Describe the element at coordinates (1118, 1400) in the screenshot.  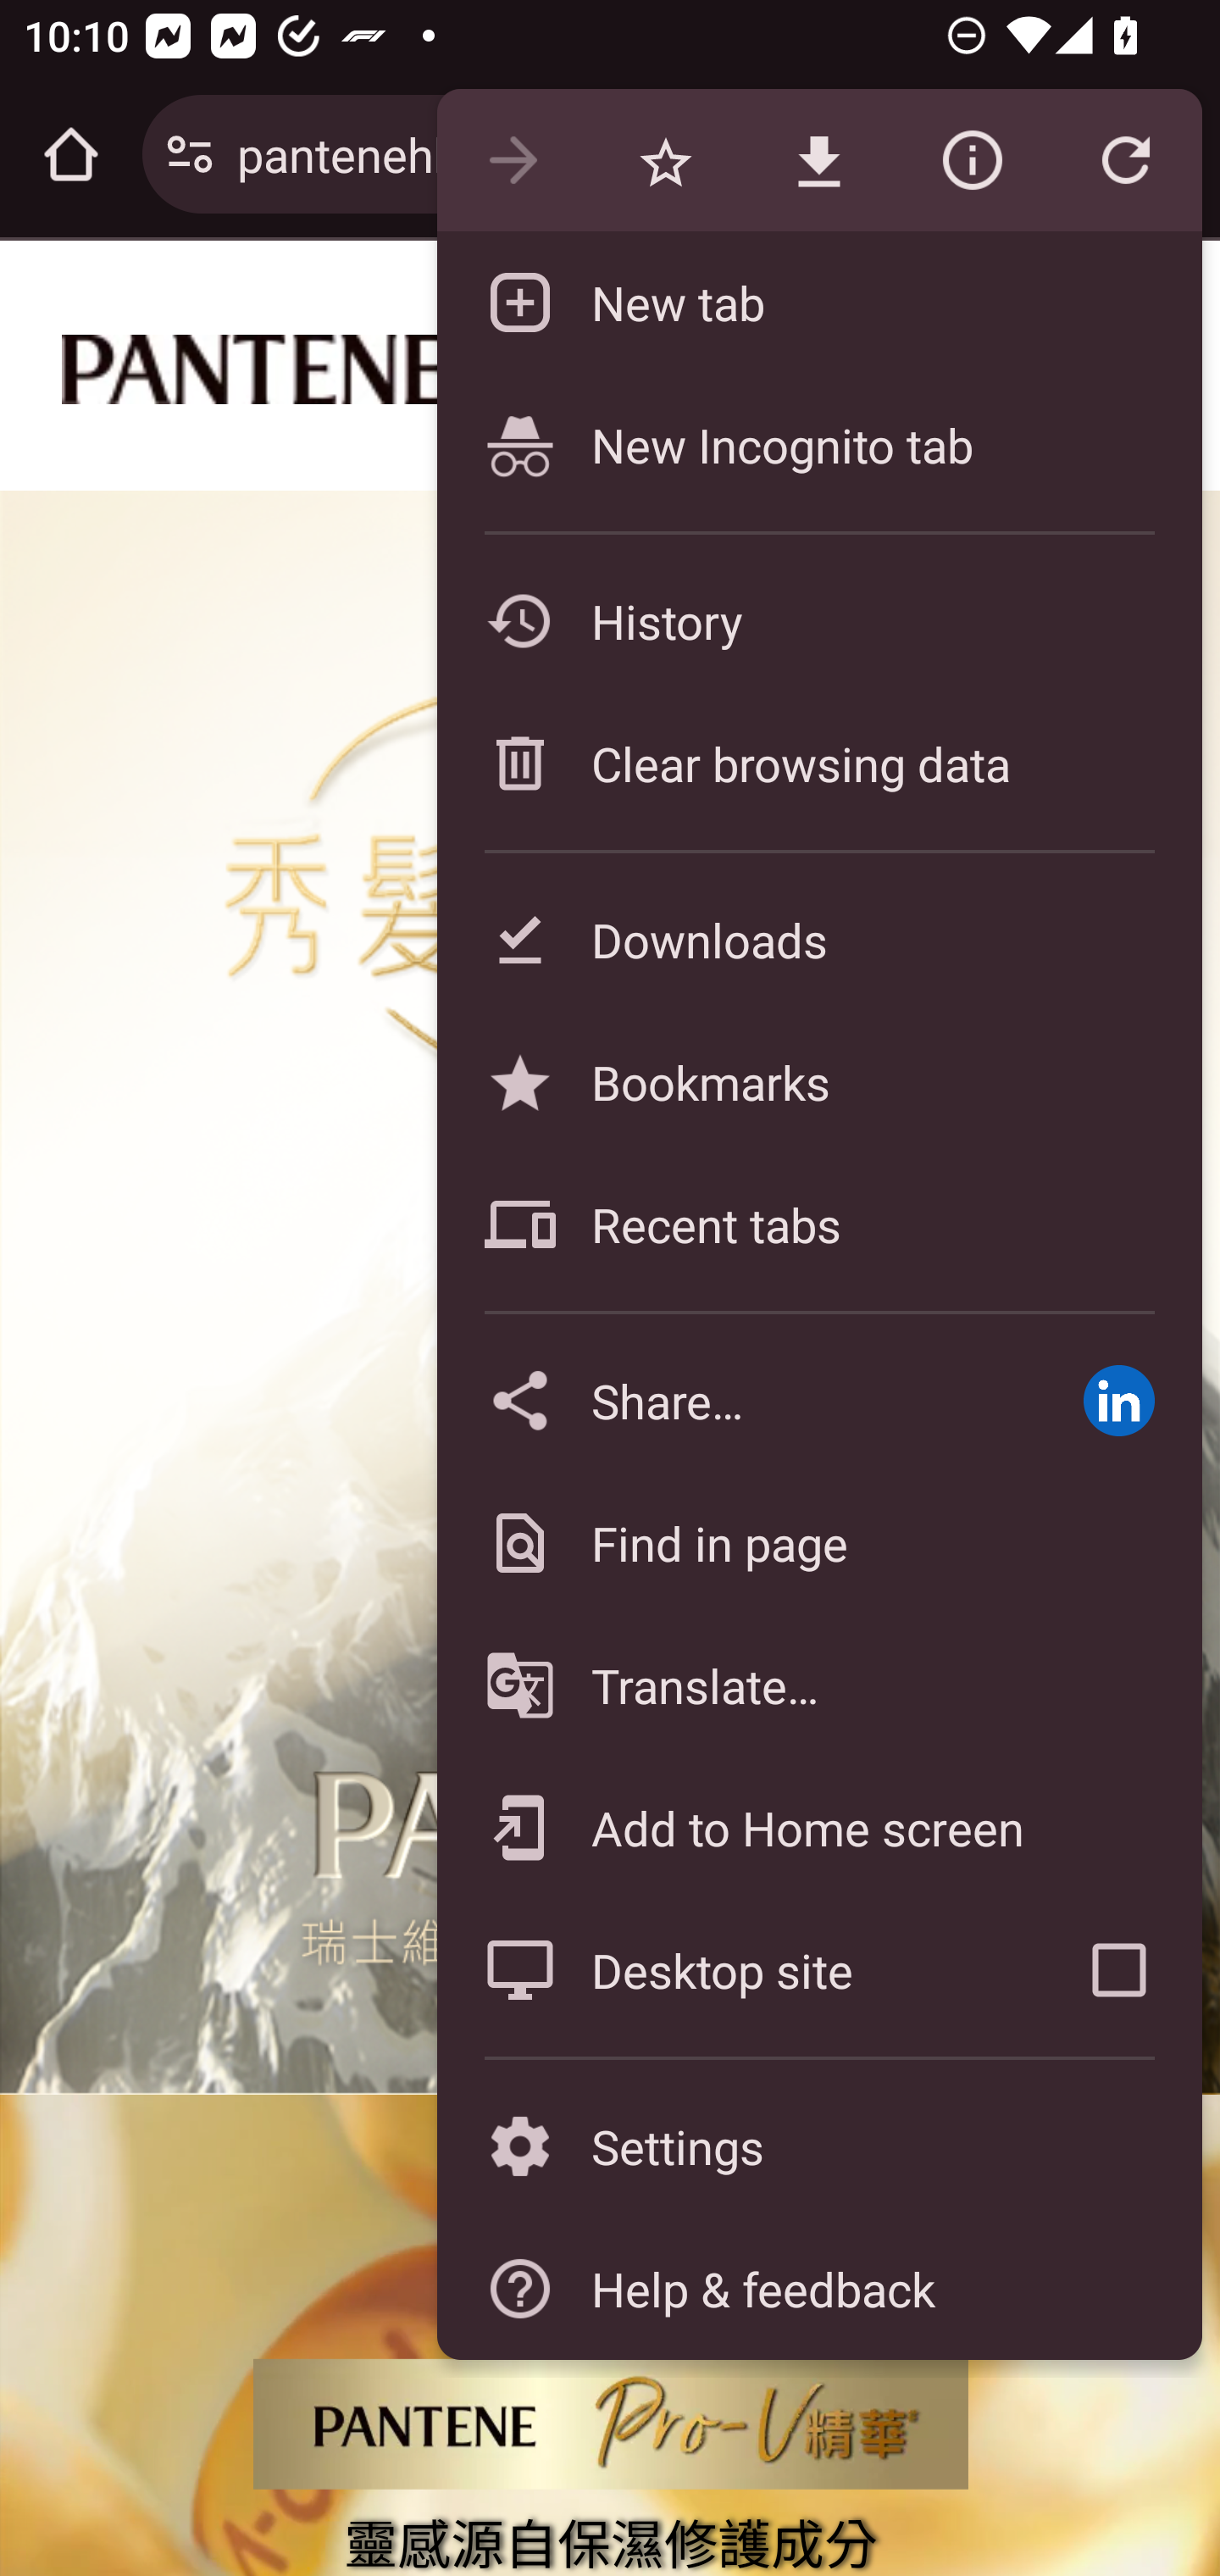
I see `Share via Share in a post` at that location.